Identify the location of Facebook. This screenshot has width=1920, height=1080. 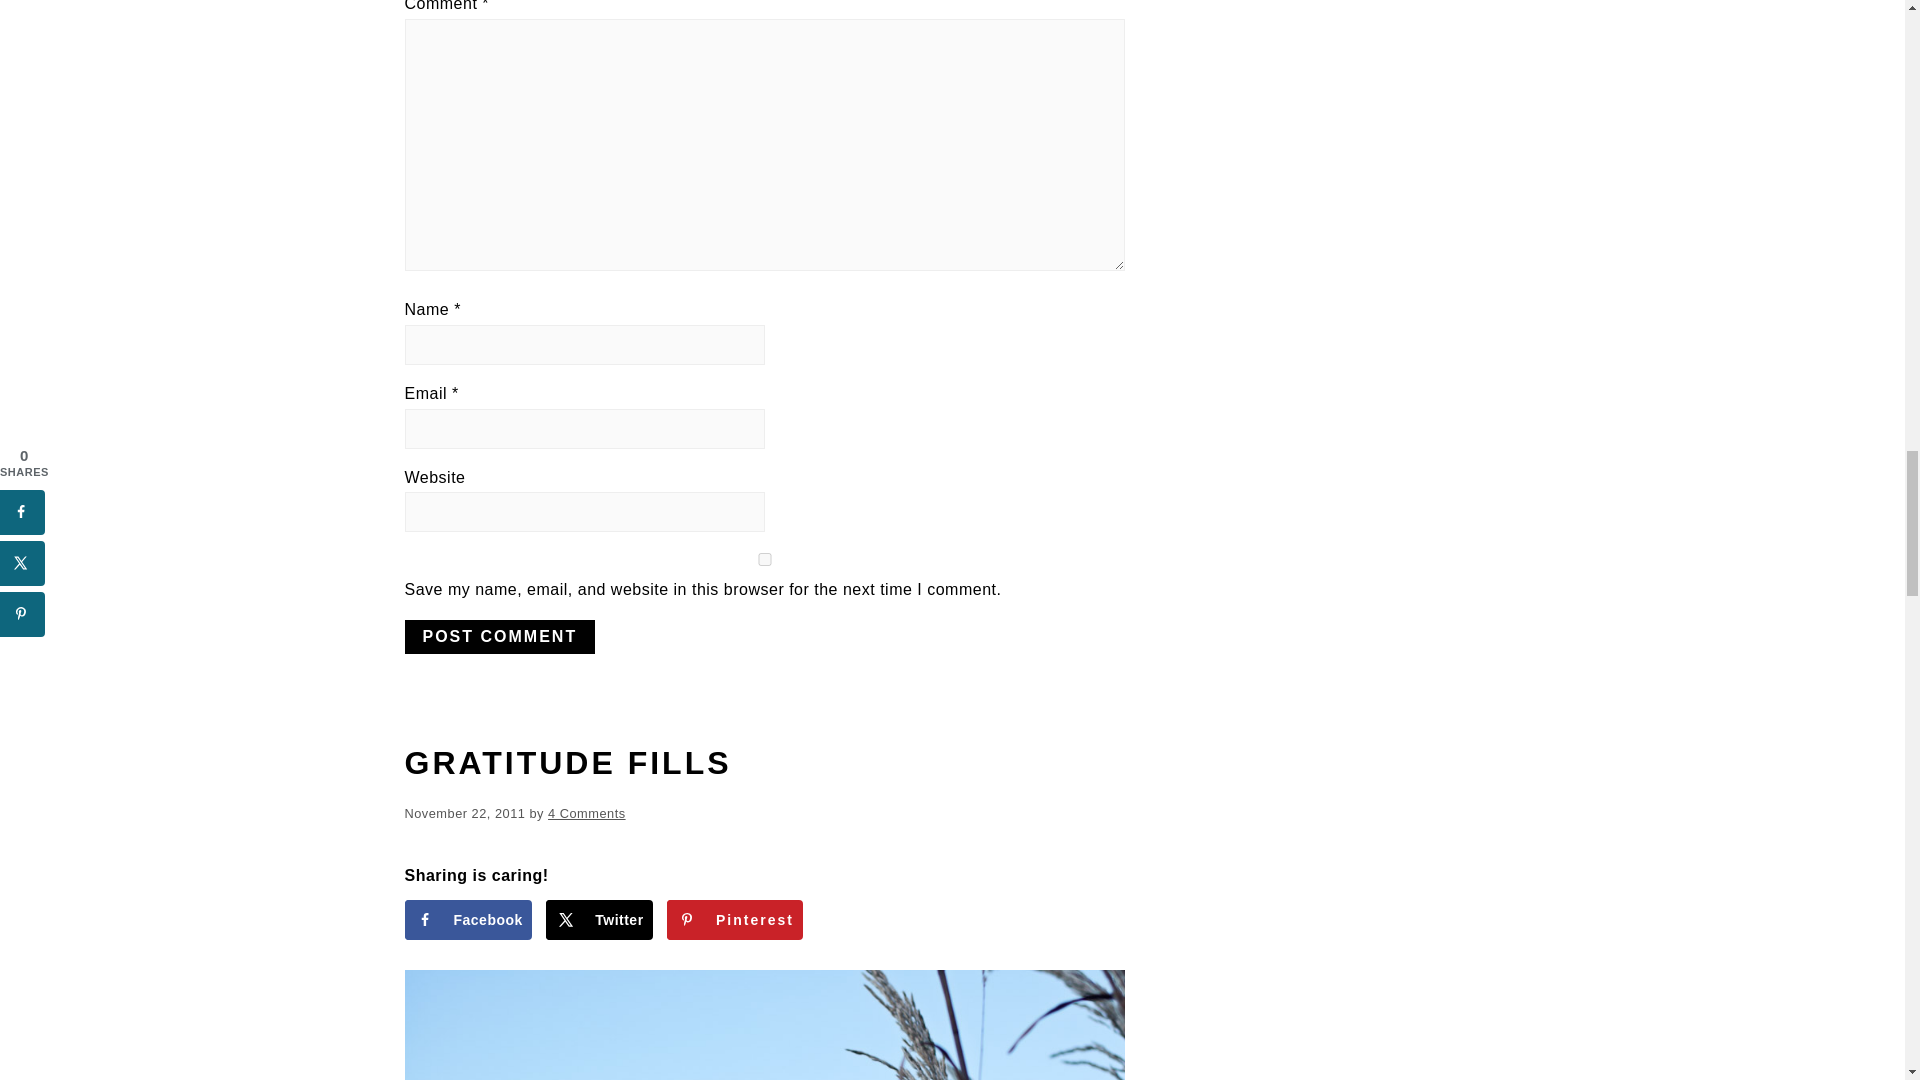
(467, 919).